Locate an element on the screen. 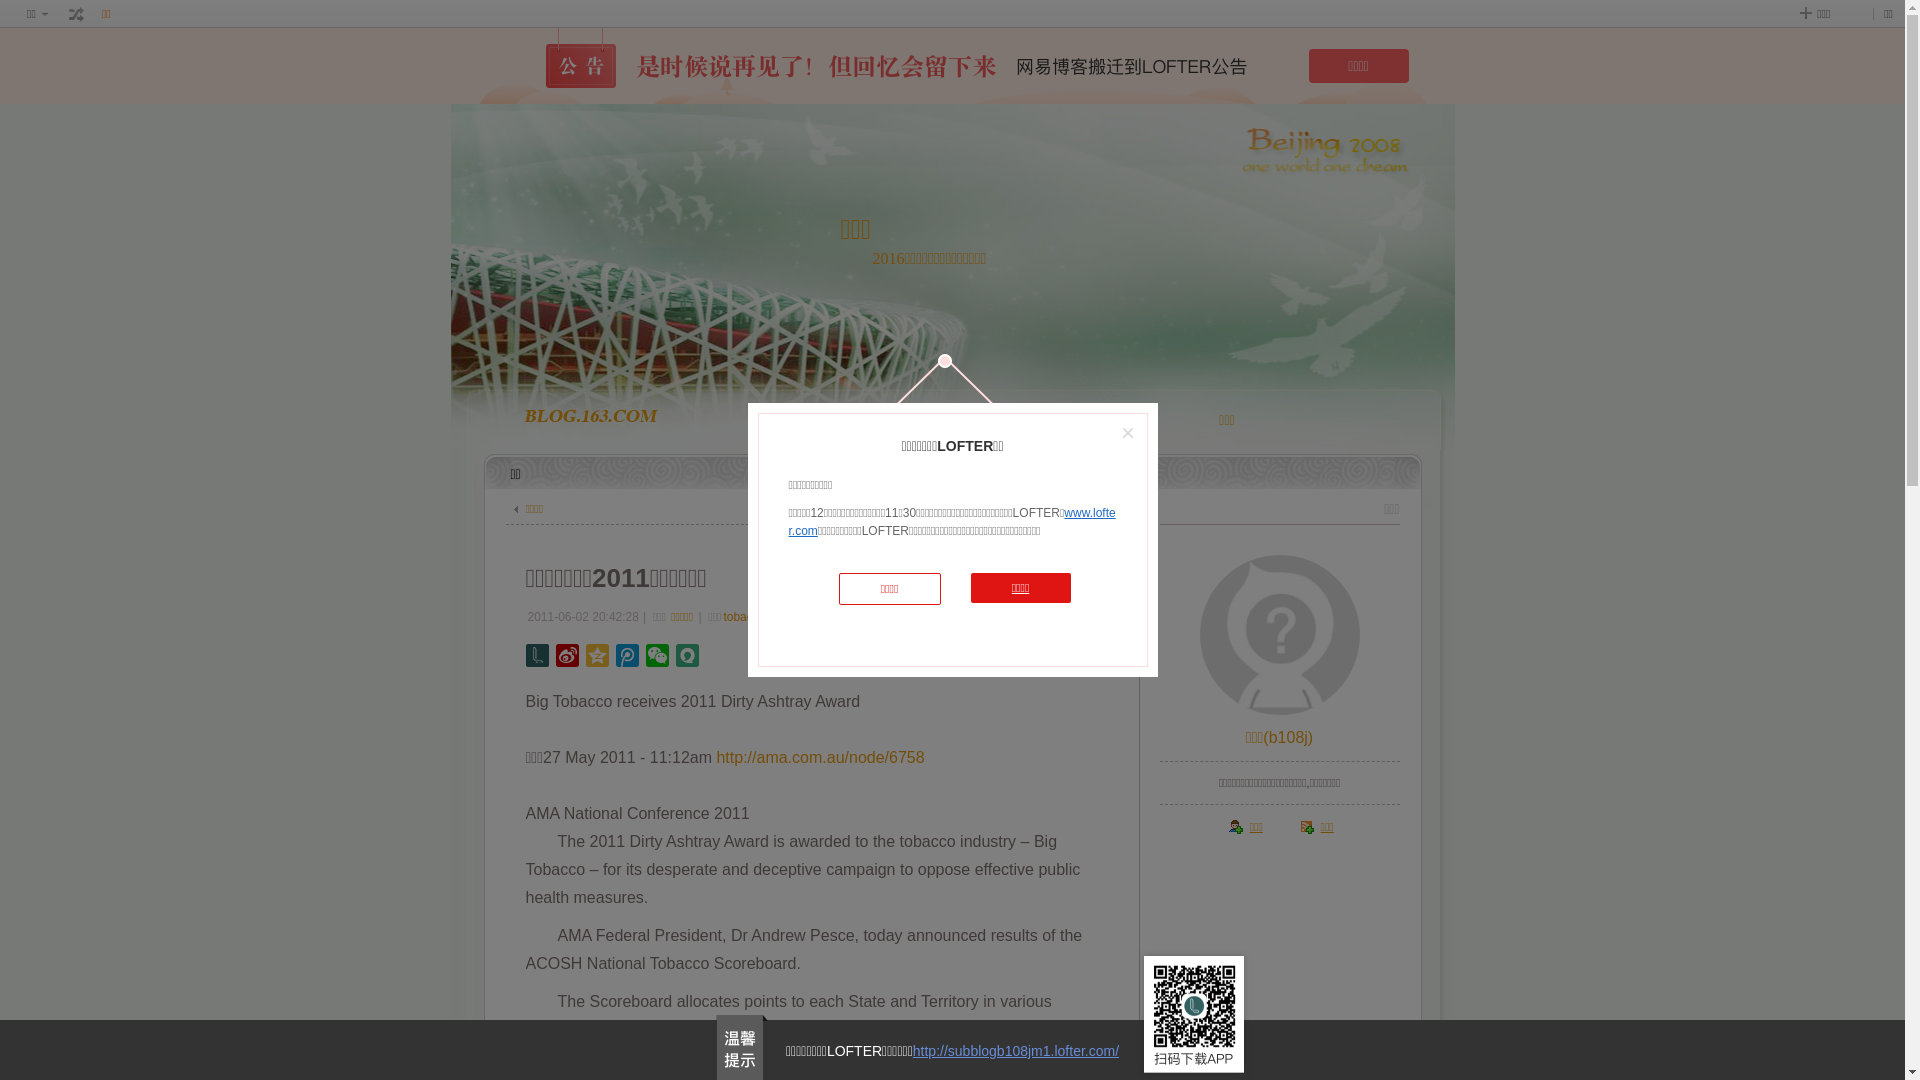  pesce is located at coordinates (788, 616).